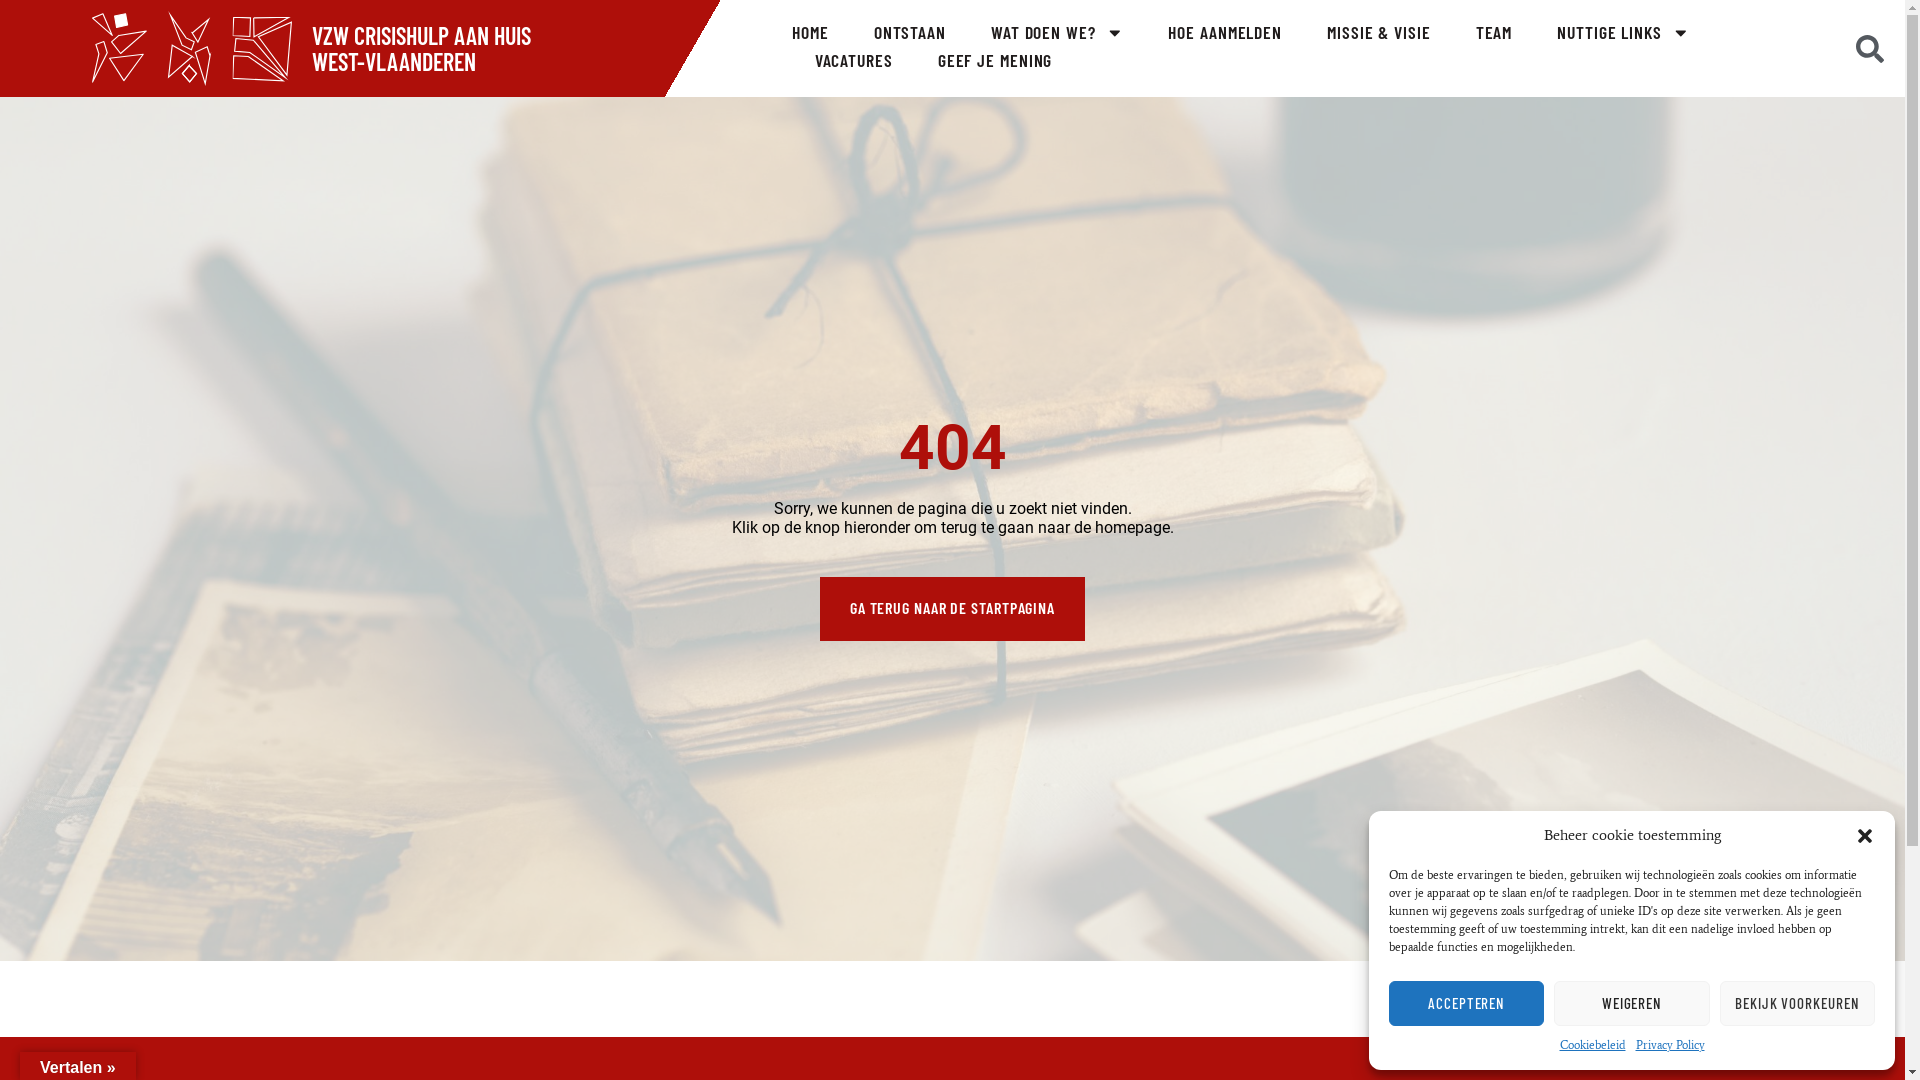 Image resolution: width=1920 pixels, height=1080 pixels. I want to click on Cookiebeleid, so click(1593, 1046).